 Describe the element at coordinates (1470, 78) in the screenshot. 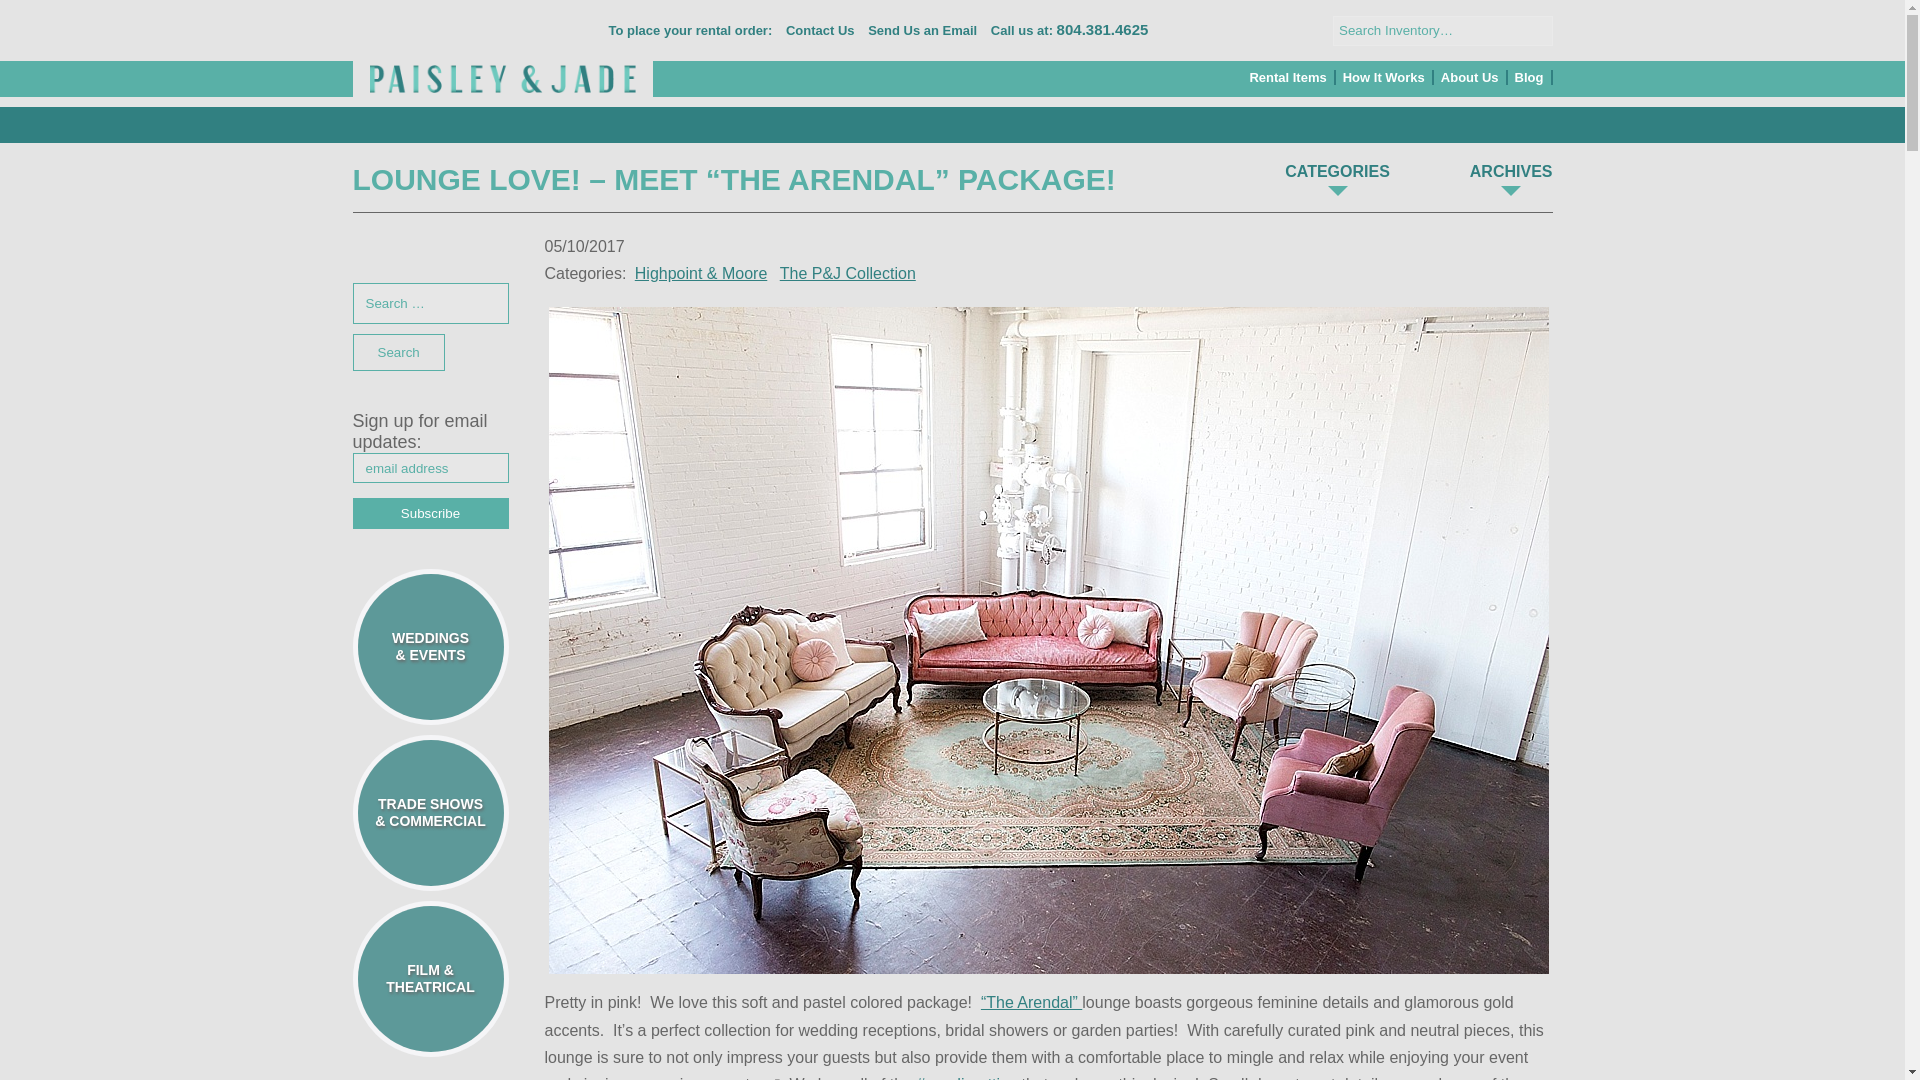

I see `About Us` at that location.